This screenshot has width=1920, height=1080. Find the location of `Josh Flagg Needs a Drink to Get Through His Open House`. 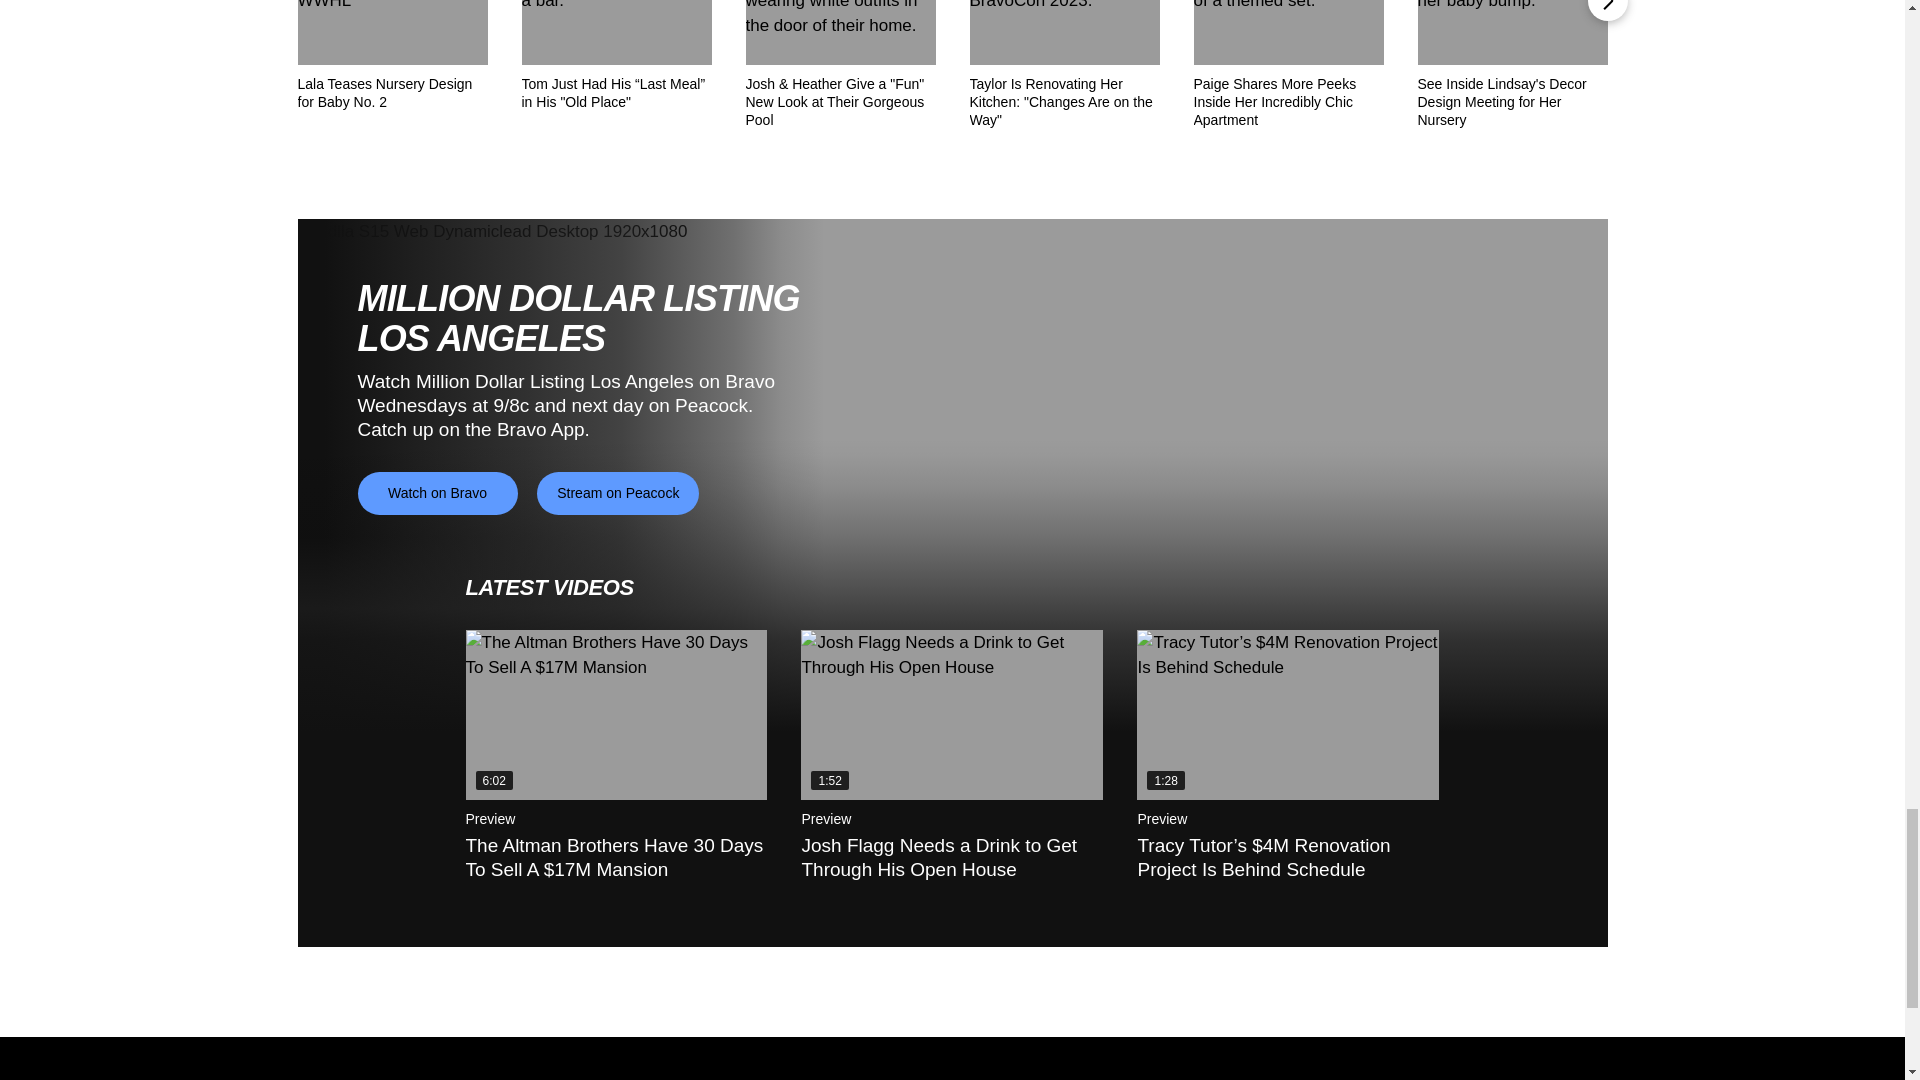

Josh Flagg Needs a Drink to Get Through His Open House is located at coordinates (951, 714).